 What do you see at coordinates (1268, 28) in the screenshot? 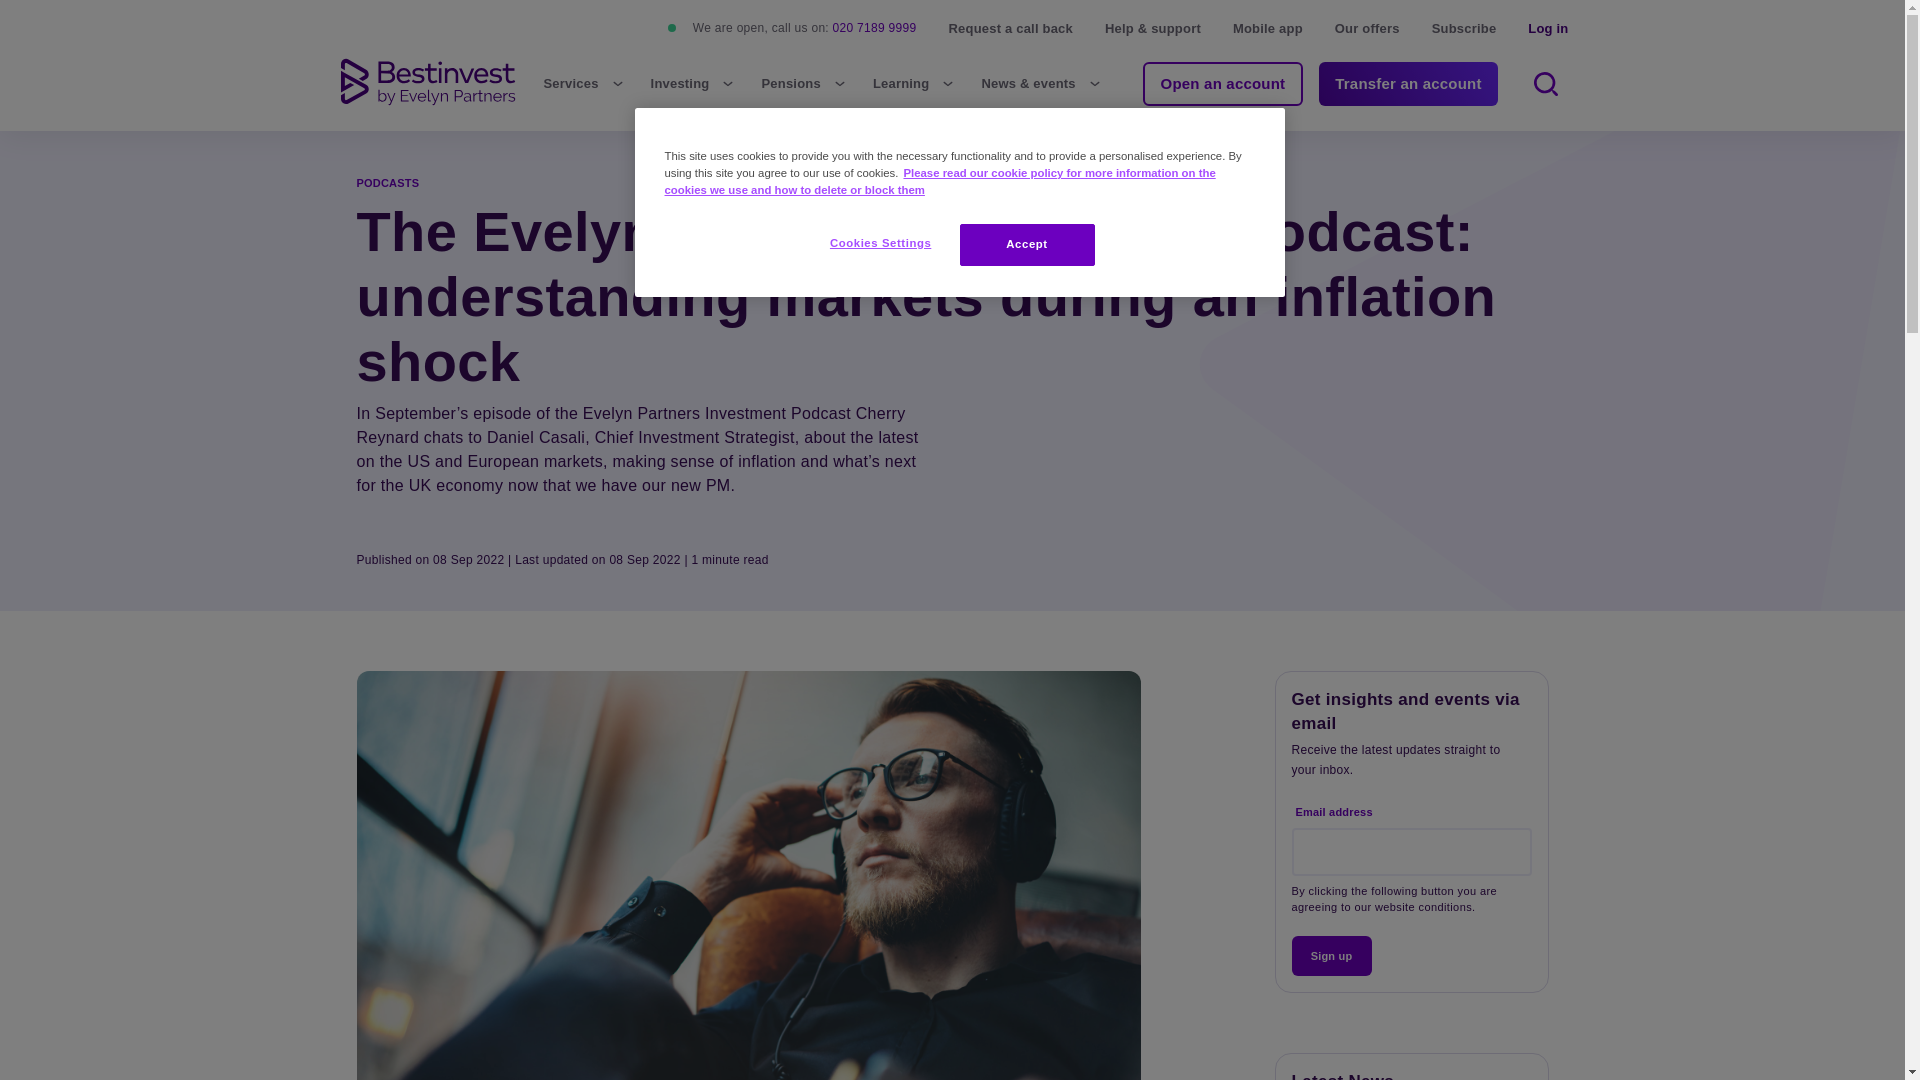
I see `Mobile app` at bounding box center [1268, 28].